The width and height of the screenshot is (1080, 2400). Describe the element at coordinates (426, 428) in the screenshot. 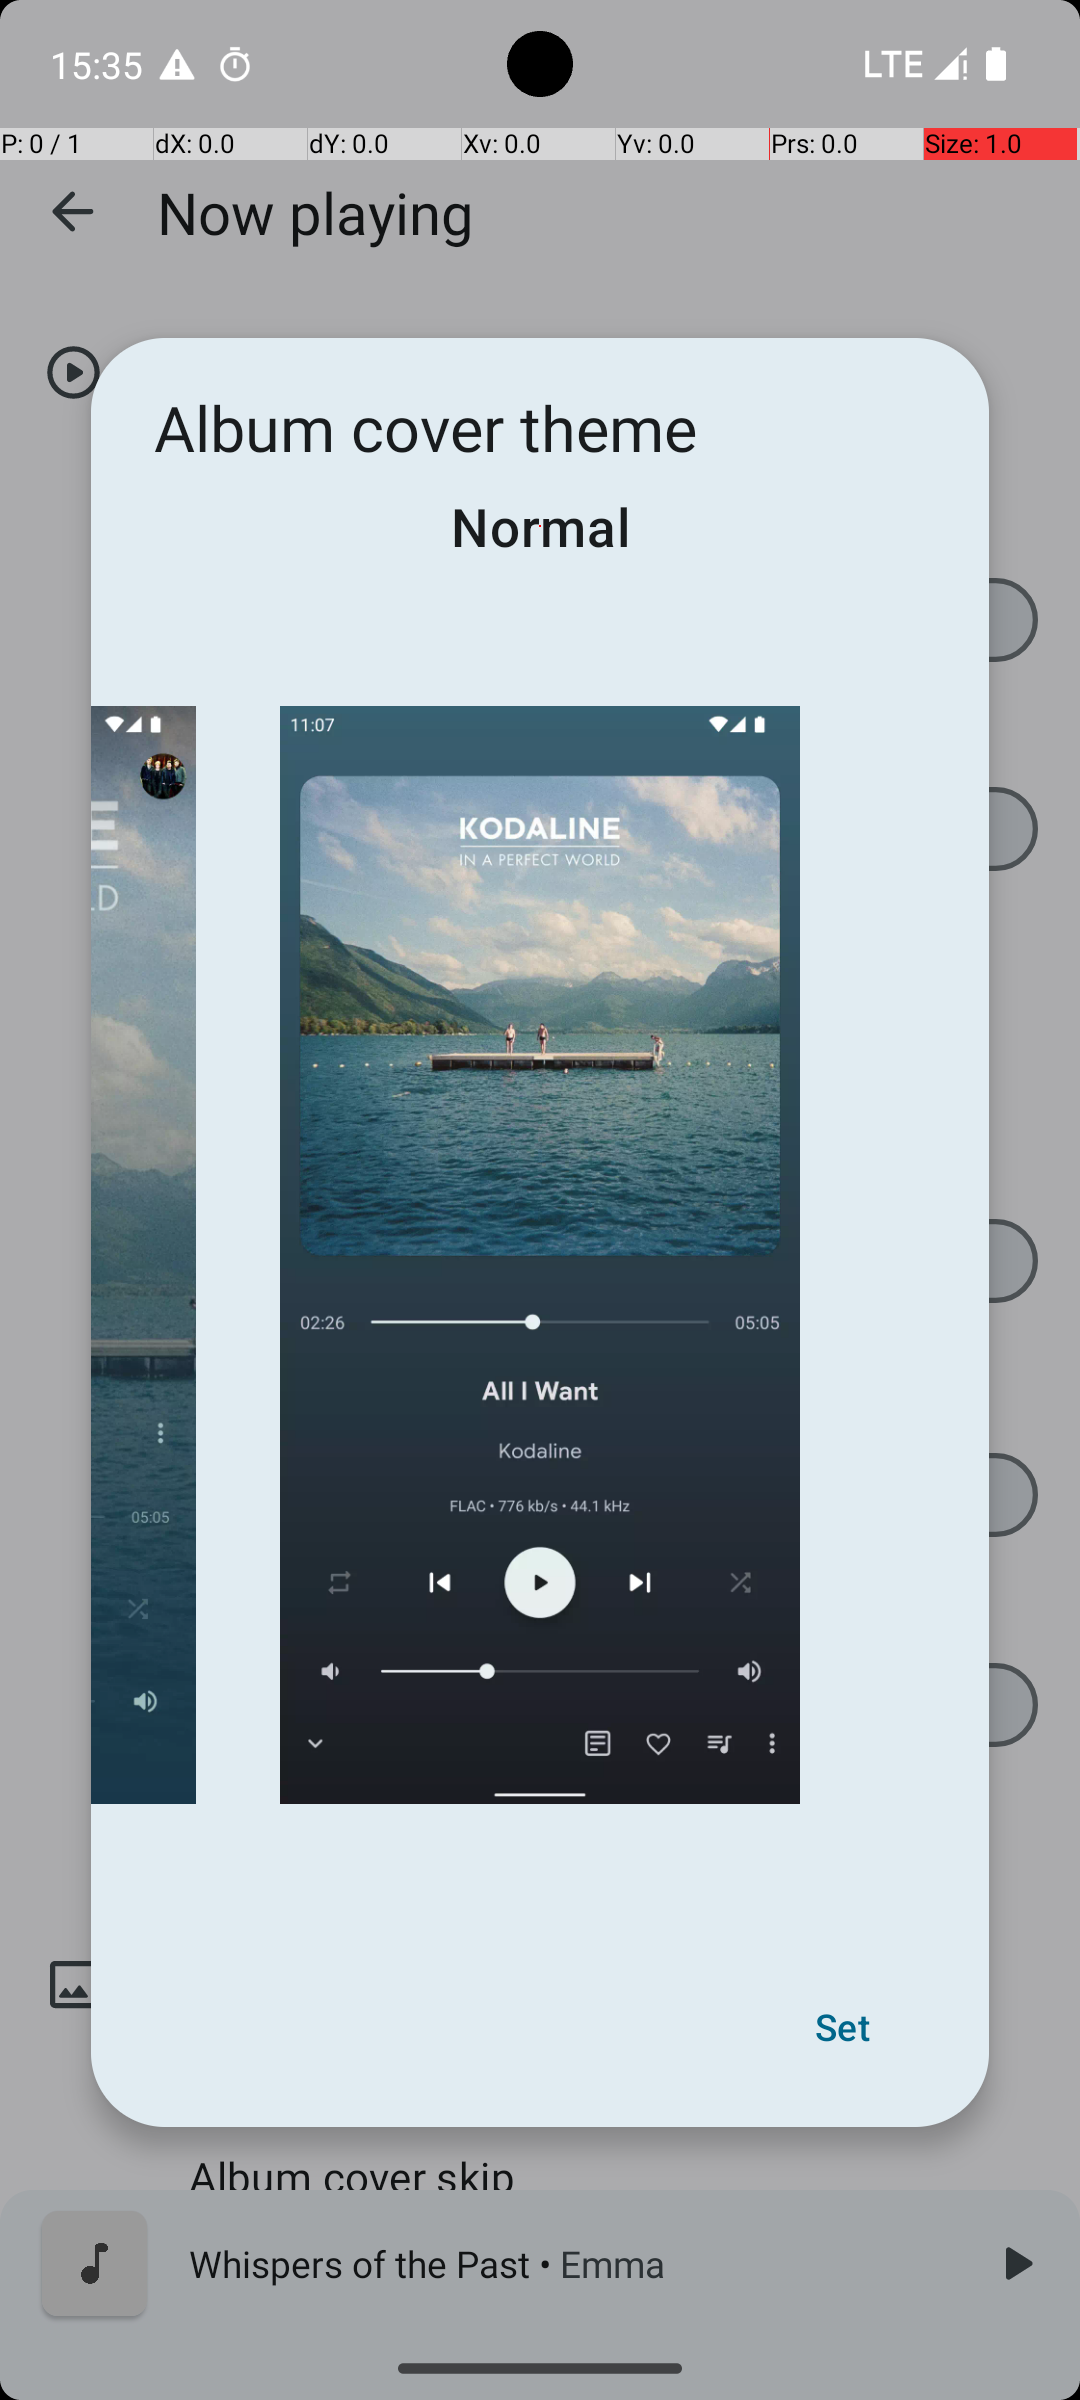

I see `Album cover theme` at that location.